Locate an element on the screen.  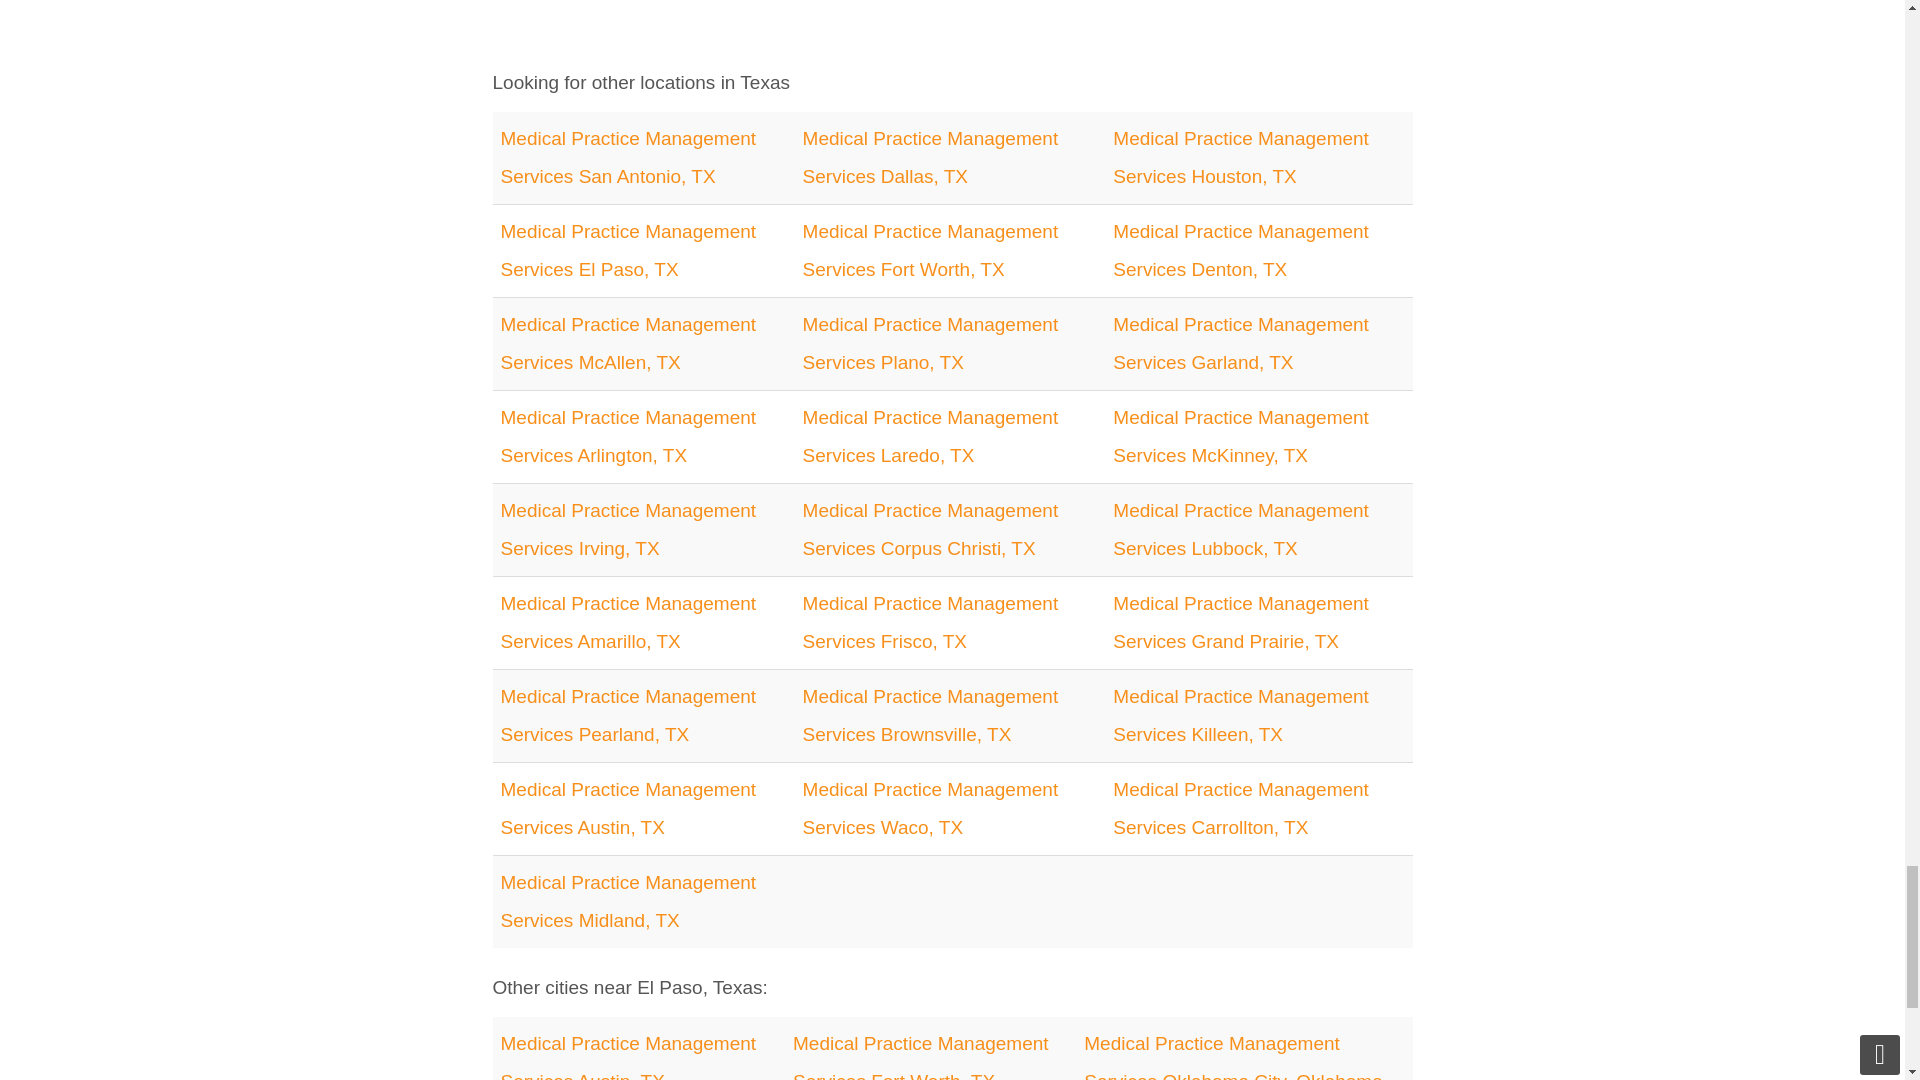
Medical Practice Management Services Laredo, TX is located at coordinates (930, 436).